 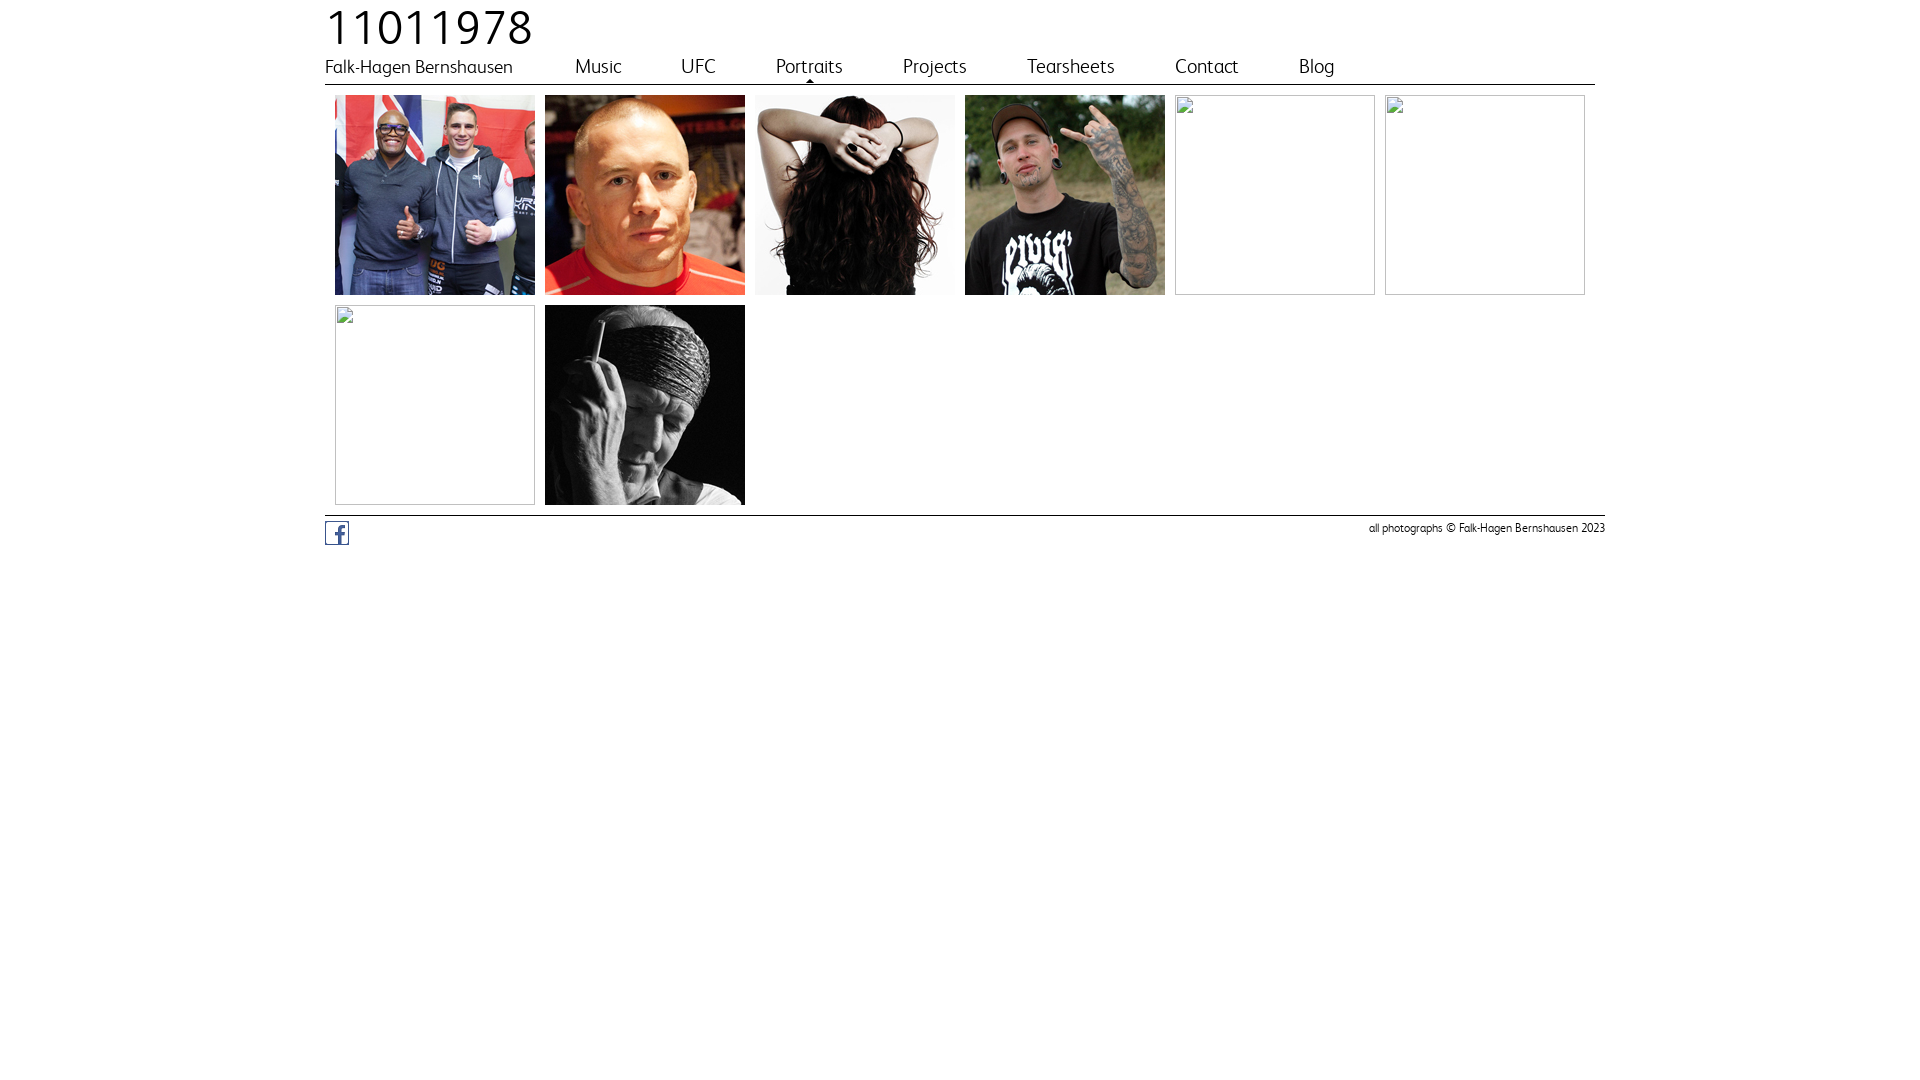 What do you see at coordinates (935, 66) in the screenshot?
I see `Projects` at bounding box center [935, 66].